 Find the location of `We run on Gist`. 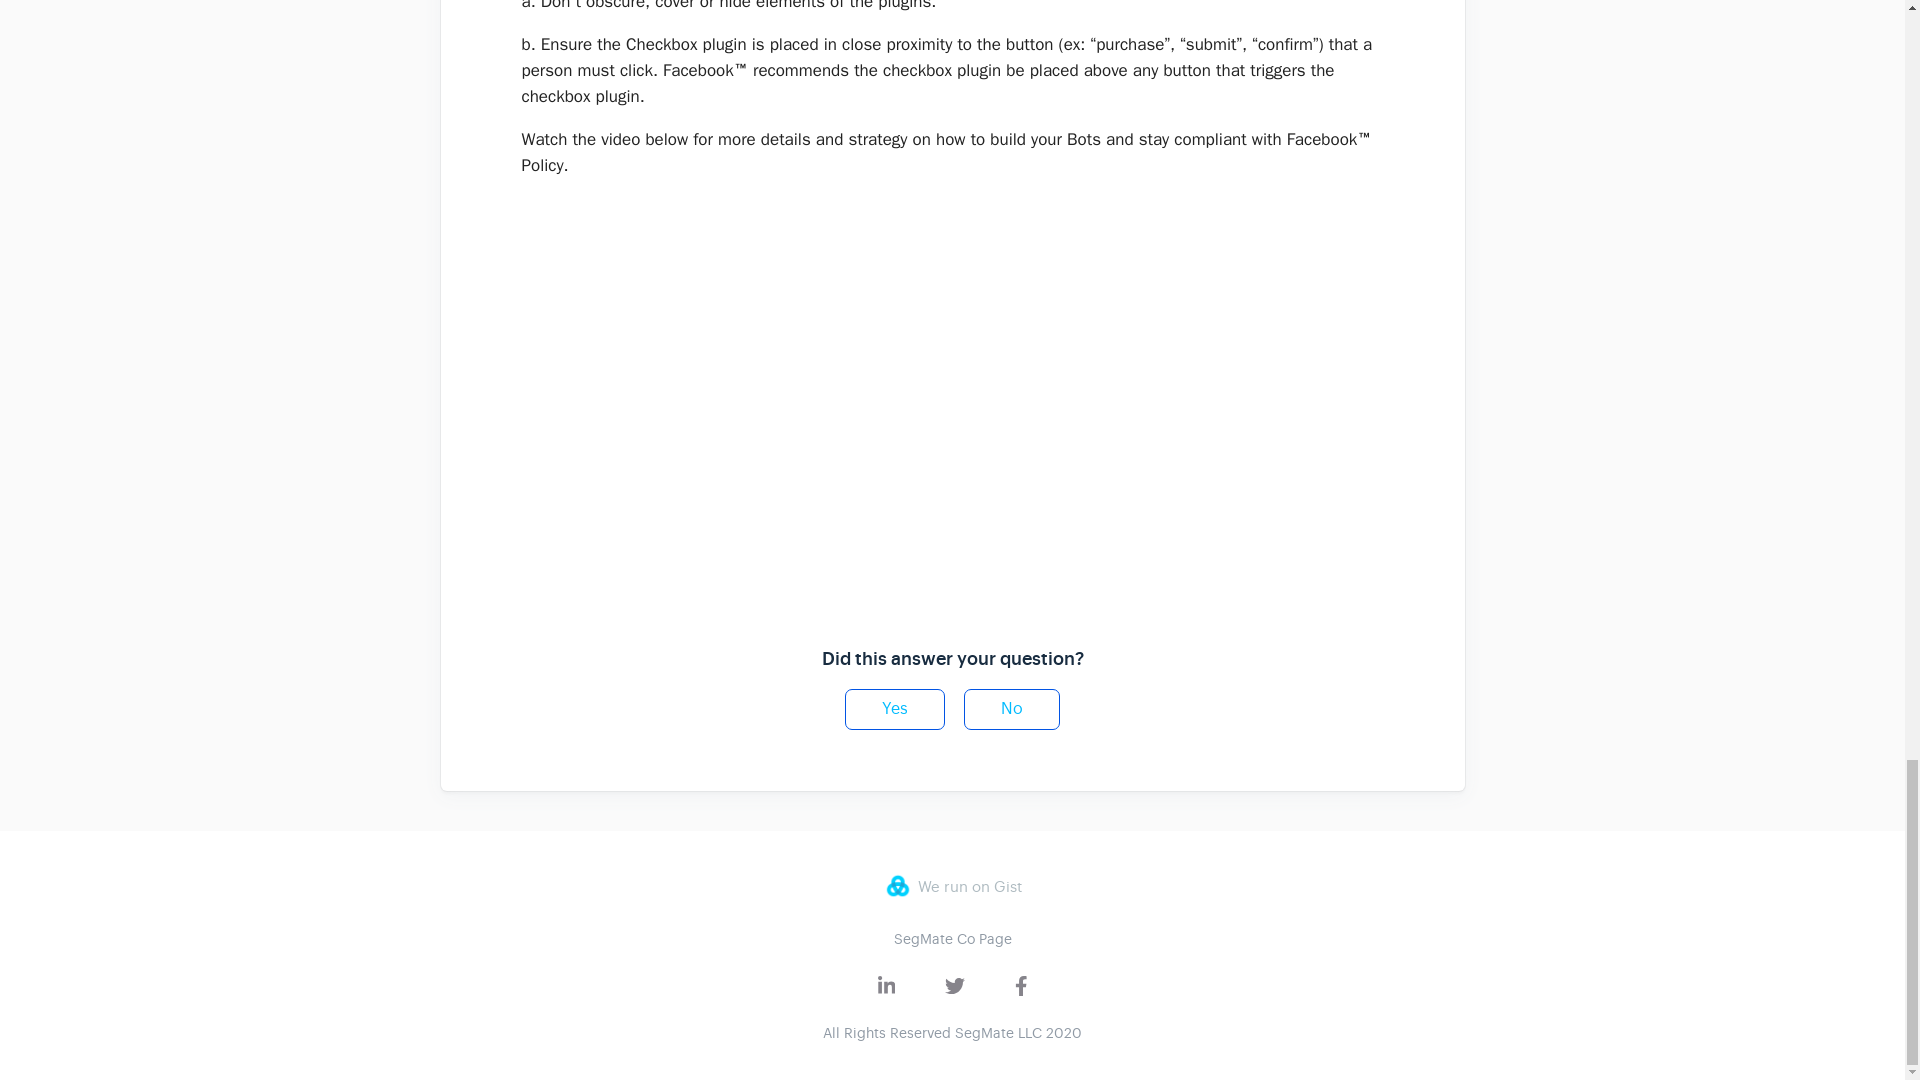

We run on Gist is located at coordinates (951, 885).